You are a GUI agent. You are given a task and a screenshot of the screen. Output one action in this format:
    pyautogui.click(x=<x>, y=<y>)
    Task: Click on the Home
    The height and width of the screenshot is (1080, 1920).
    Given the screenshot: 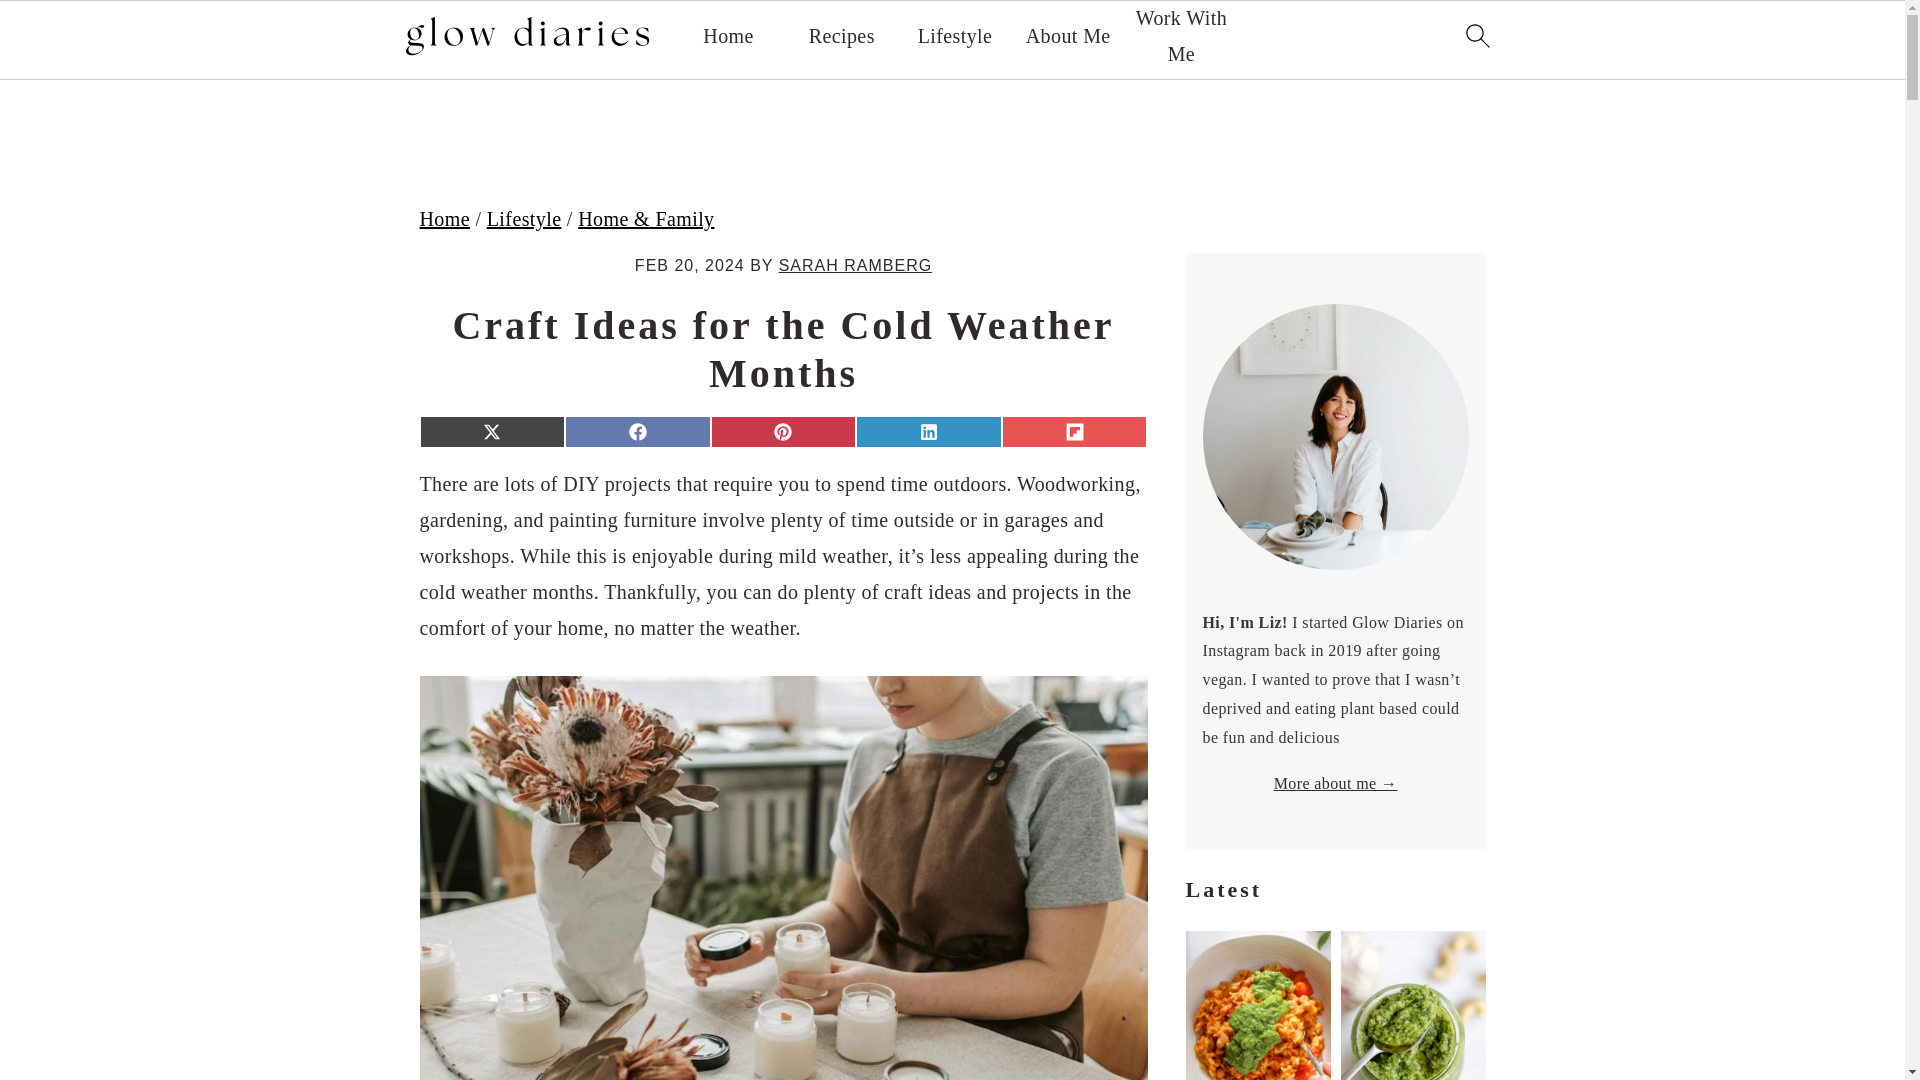 What is the action you would take?
    pyautogui.click(x=727, y=36)
    